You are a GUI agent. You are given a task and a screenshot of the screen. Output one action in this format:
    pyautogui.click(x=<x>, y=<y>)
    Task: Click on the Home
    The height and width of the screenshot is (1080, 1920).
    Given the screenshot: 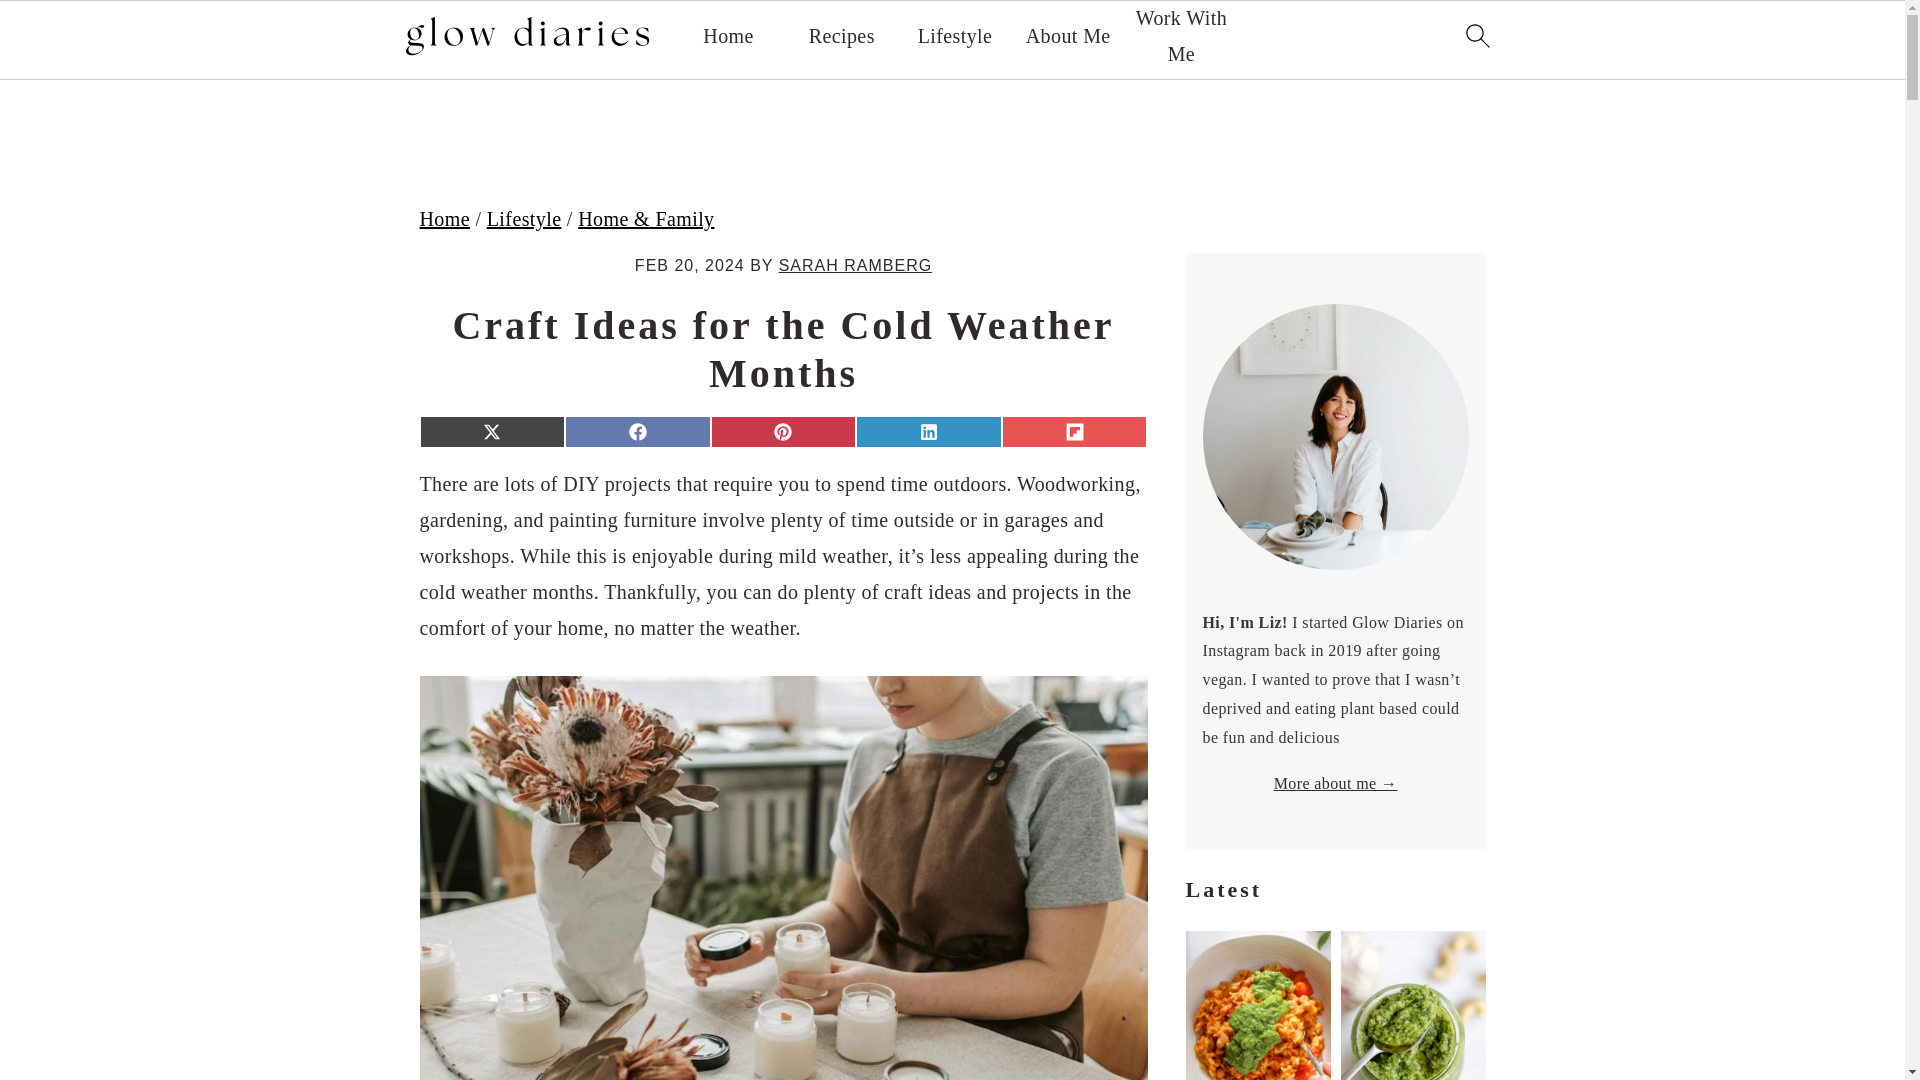 What is the action you would take?
    pyautogui.click(x=727, y=36)
    